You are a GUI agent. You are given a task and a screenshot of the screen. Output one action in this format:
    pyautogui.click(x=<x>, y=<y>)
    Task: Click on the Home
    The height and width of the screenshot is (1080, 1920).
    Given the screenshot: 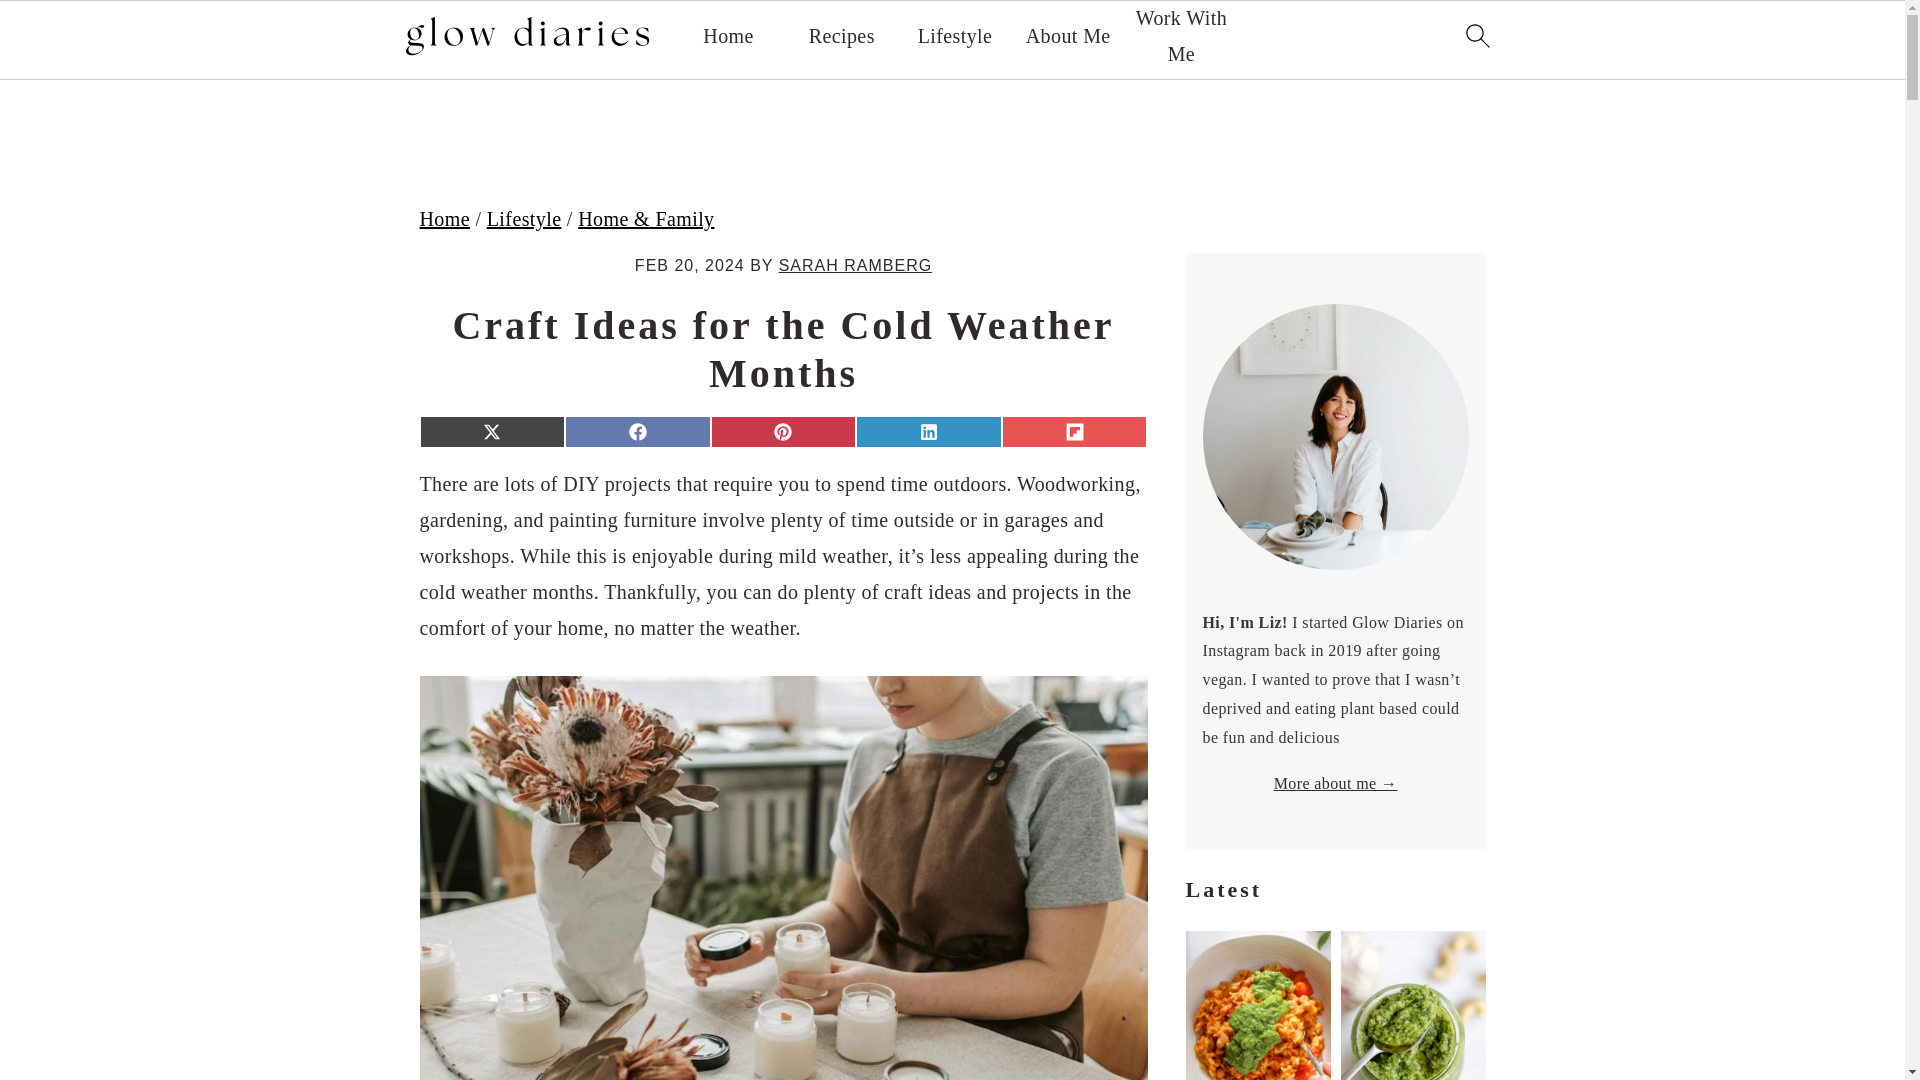 What is the action you would take?
    pyautogui.click(x=727, y=36)
    